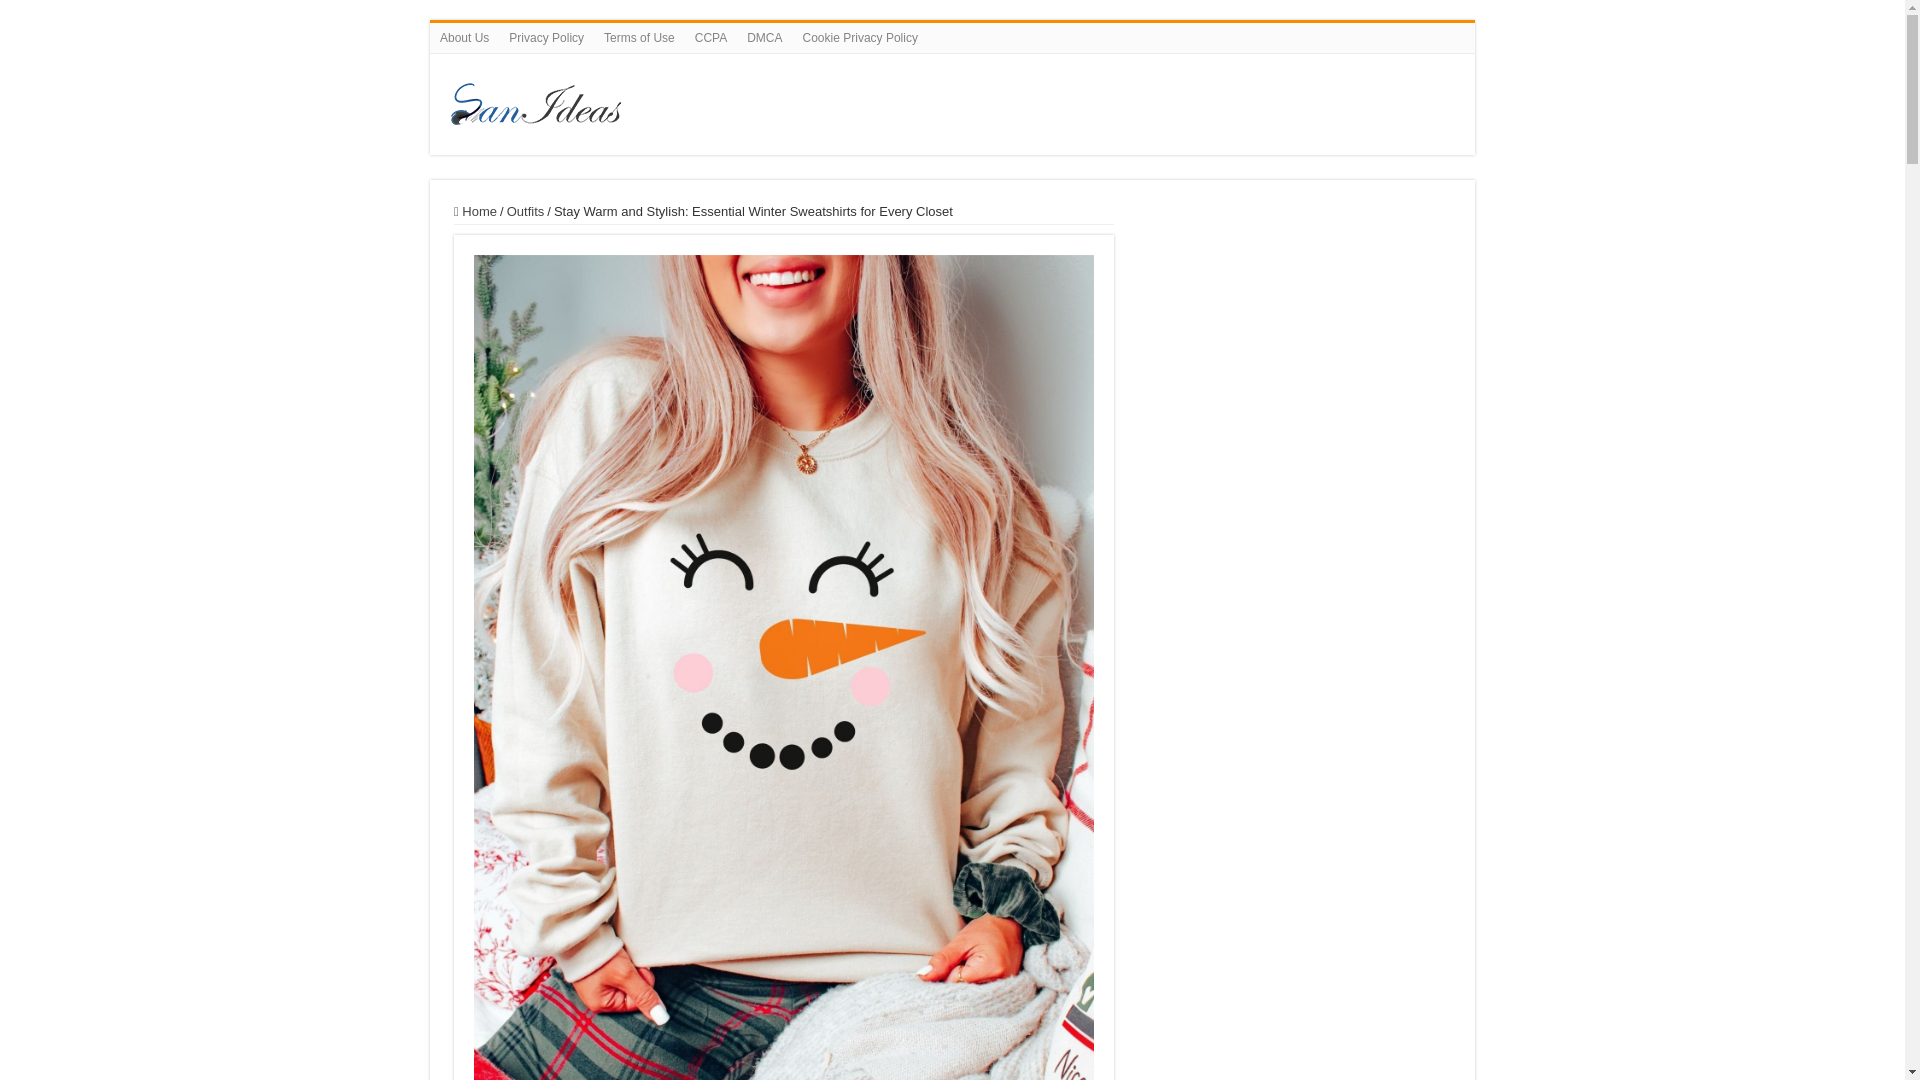 The width and height of the screenshot is (1920, 1080). I want to click on Advertisement, so click(1296, 328).